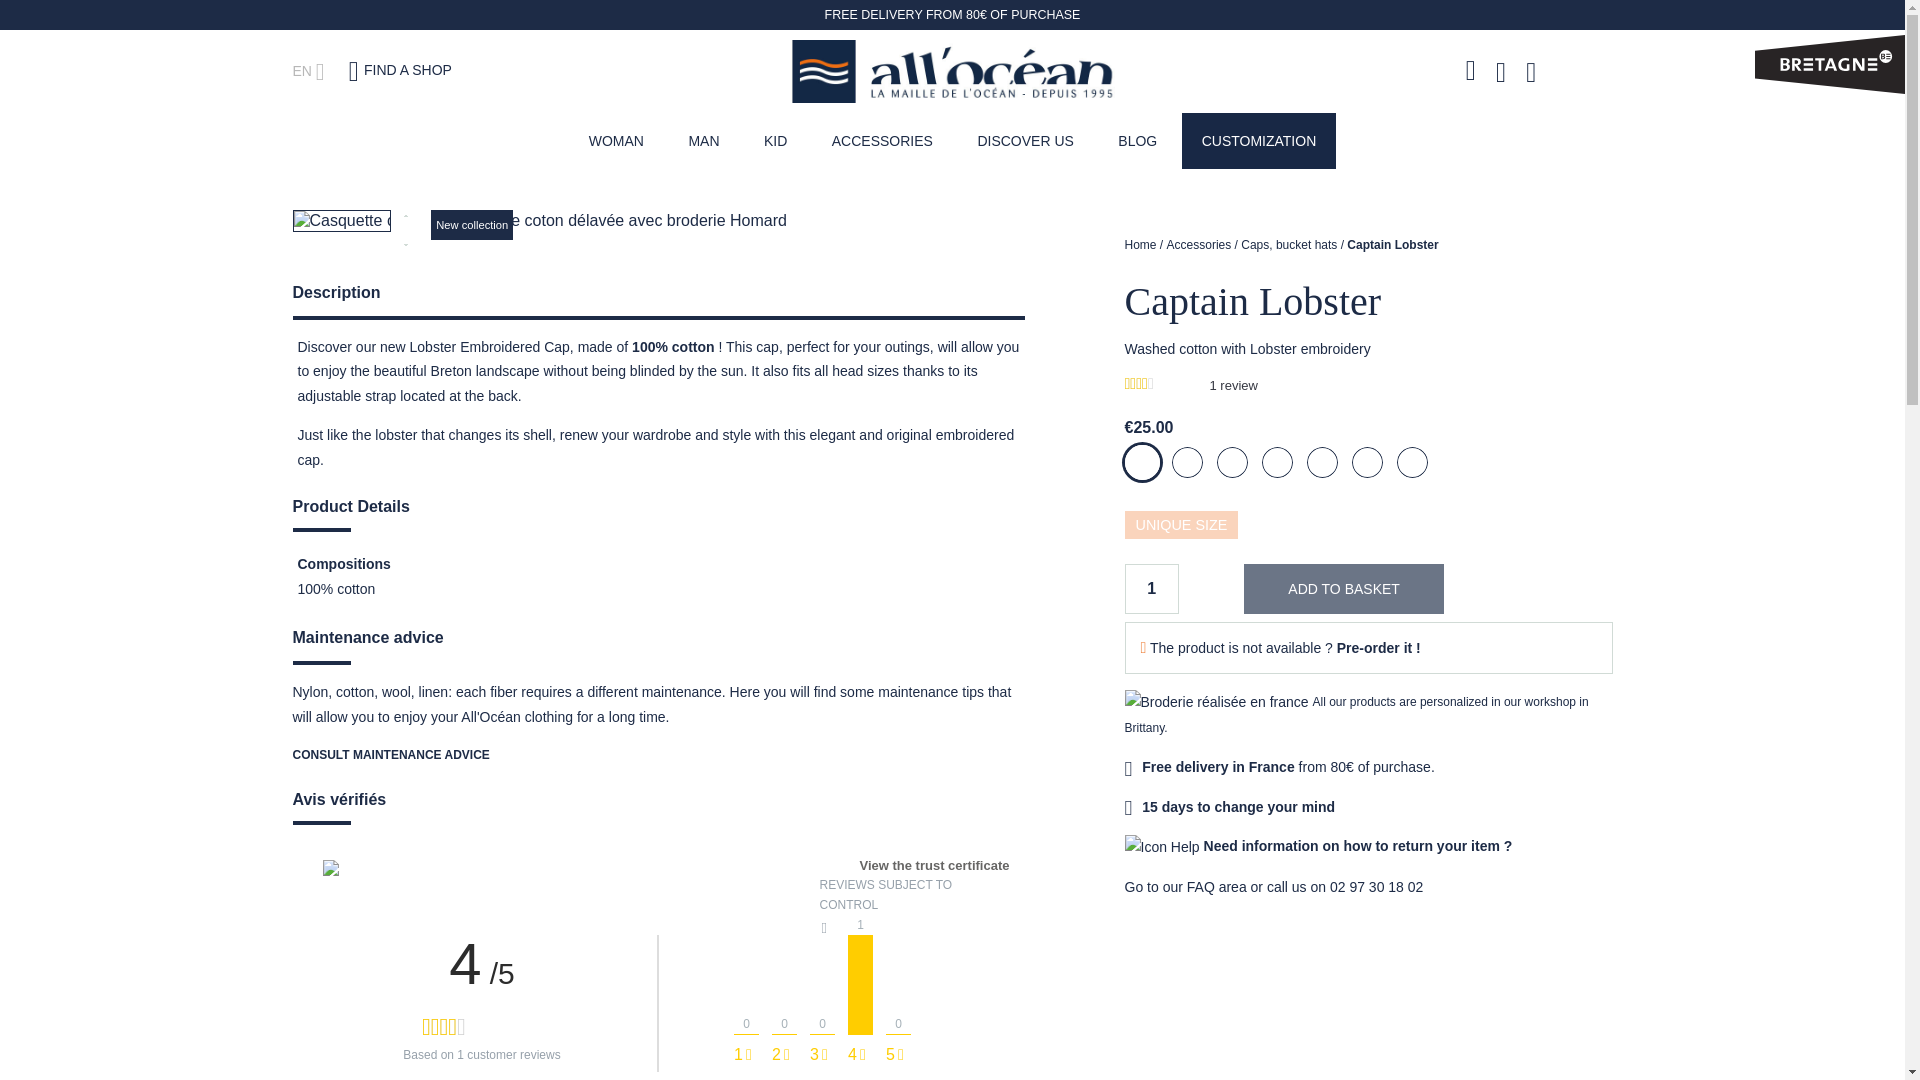 This screenshot has height=1080, width=1920. What do you see at coordinates (616, 140) in the screenshot?
I see `WOMAN` at bounding box center [616, 140].